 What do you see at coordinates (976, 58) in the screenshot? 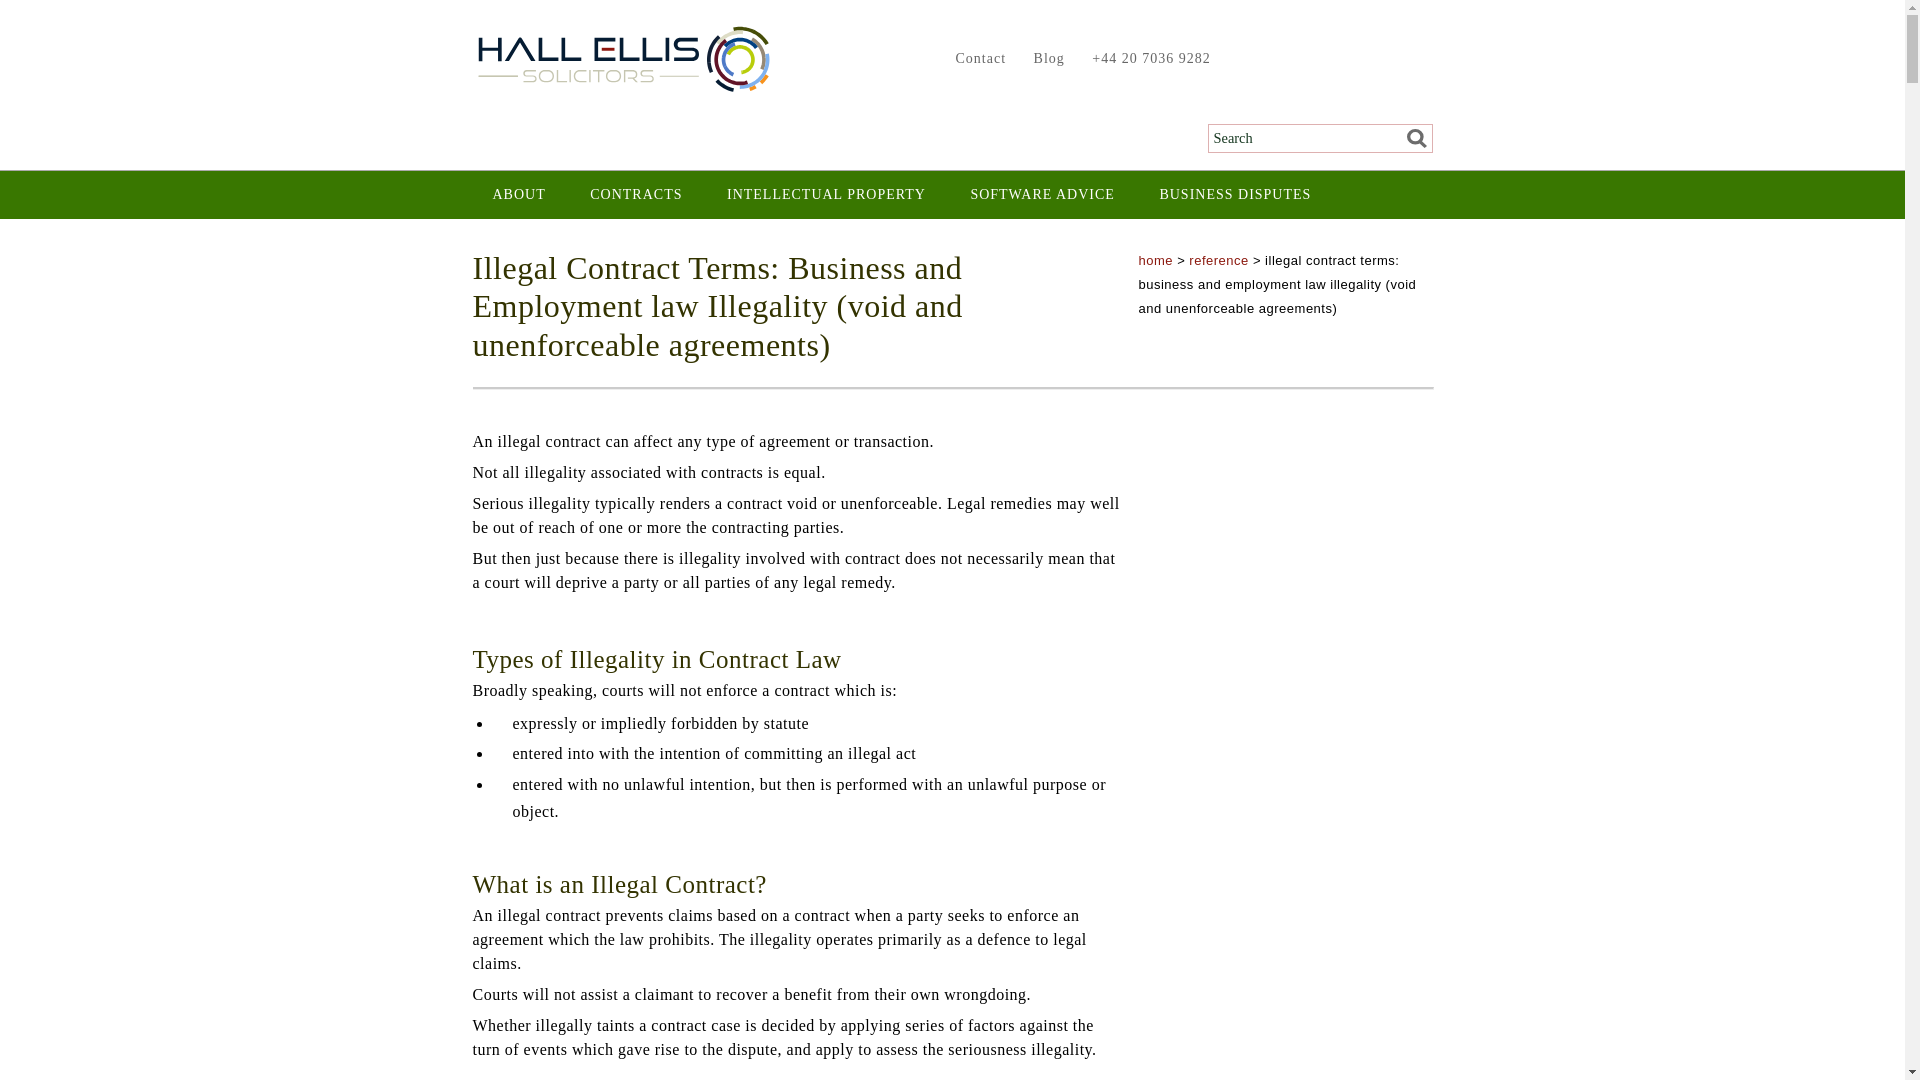
I see `Contact` at bounding box center [976, 58].